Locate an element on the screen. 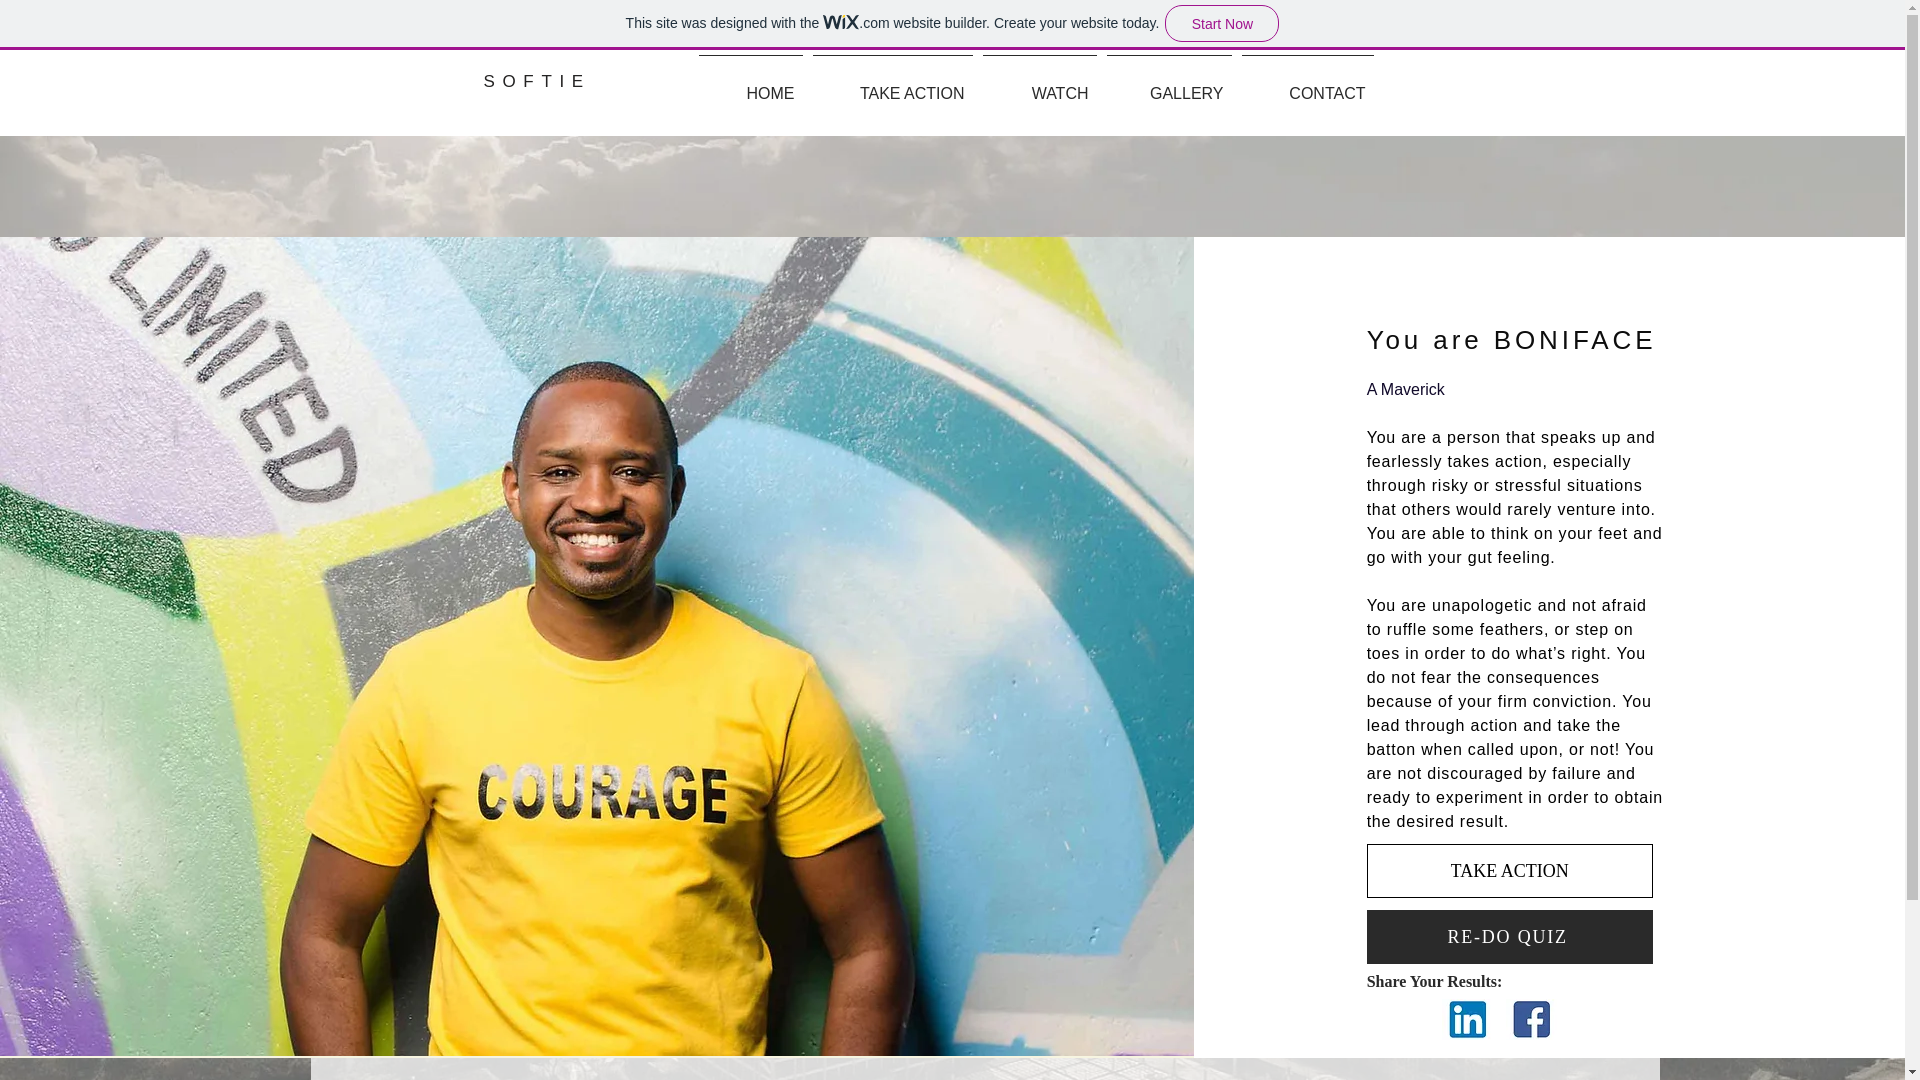 The width and height of the screenshot is (1920, 1080). HOME is located at coordinates (750, 84).